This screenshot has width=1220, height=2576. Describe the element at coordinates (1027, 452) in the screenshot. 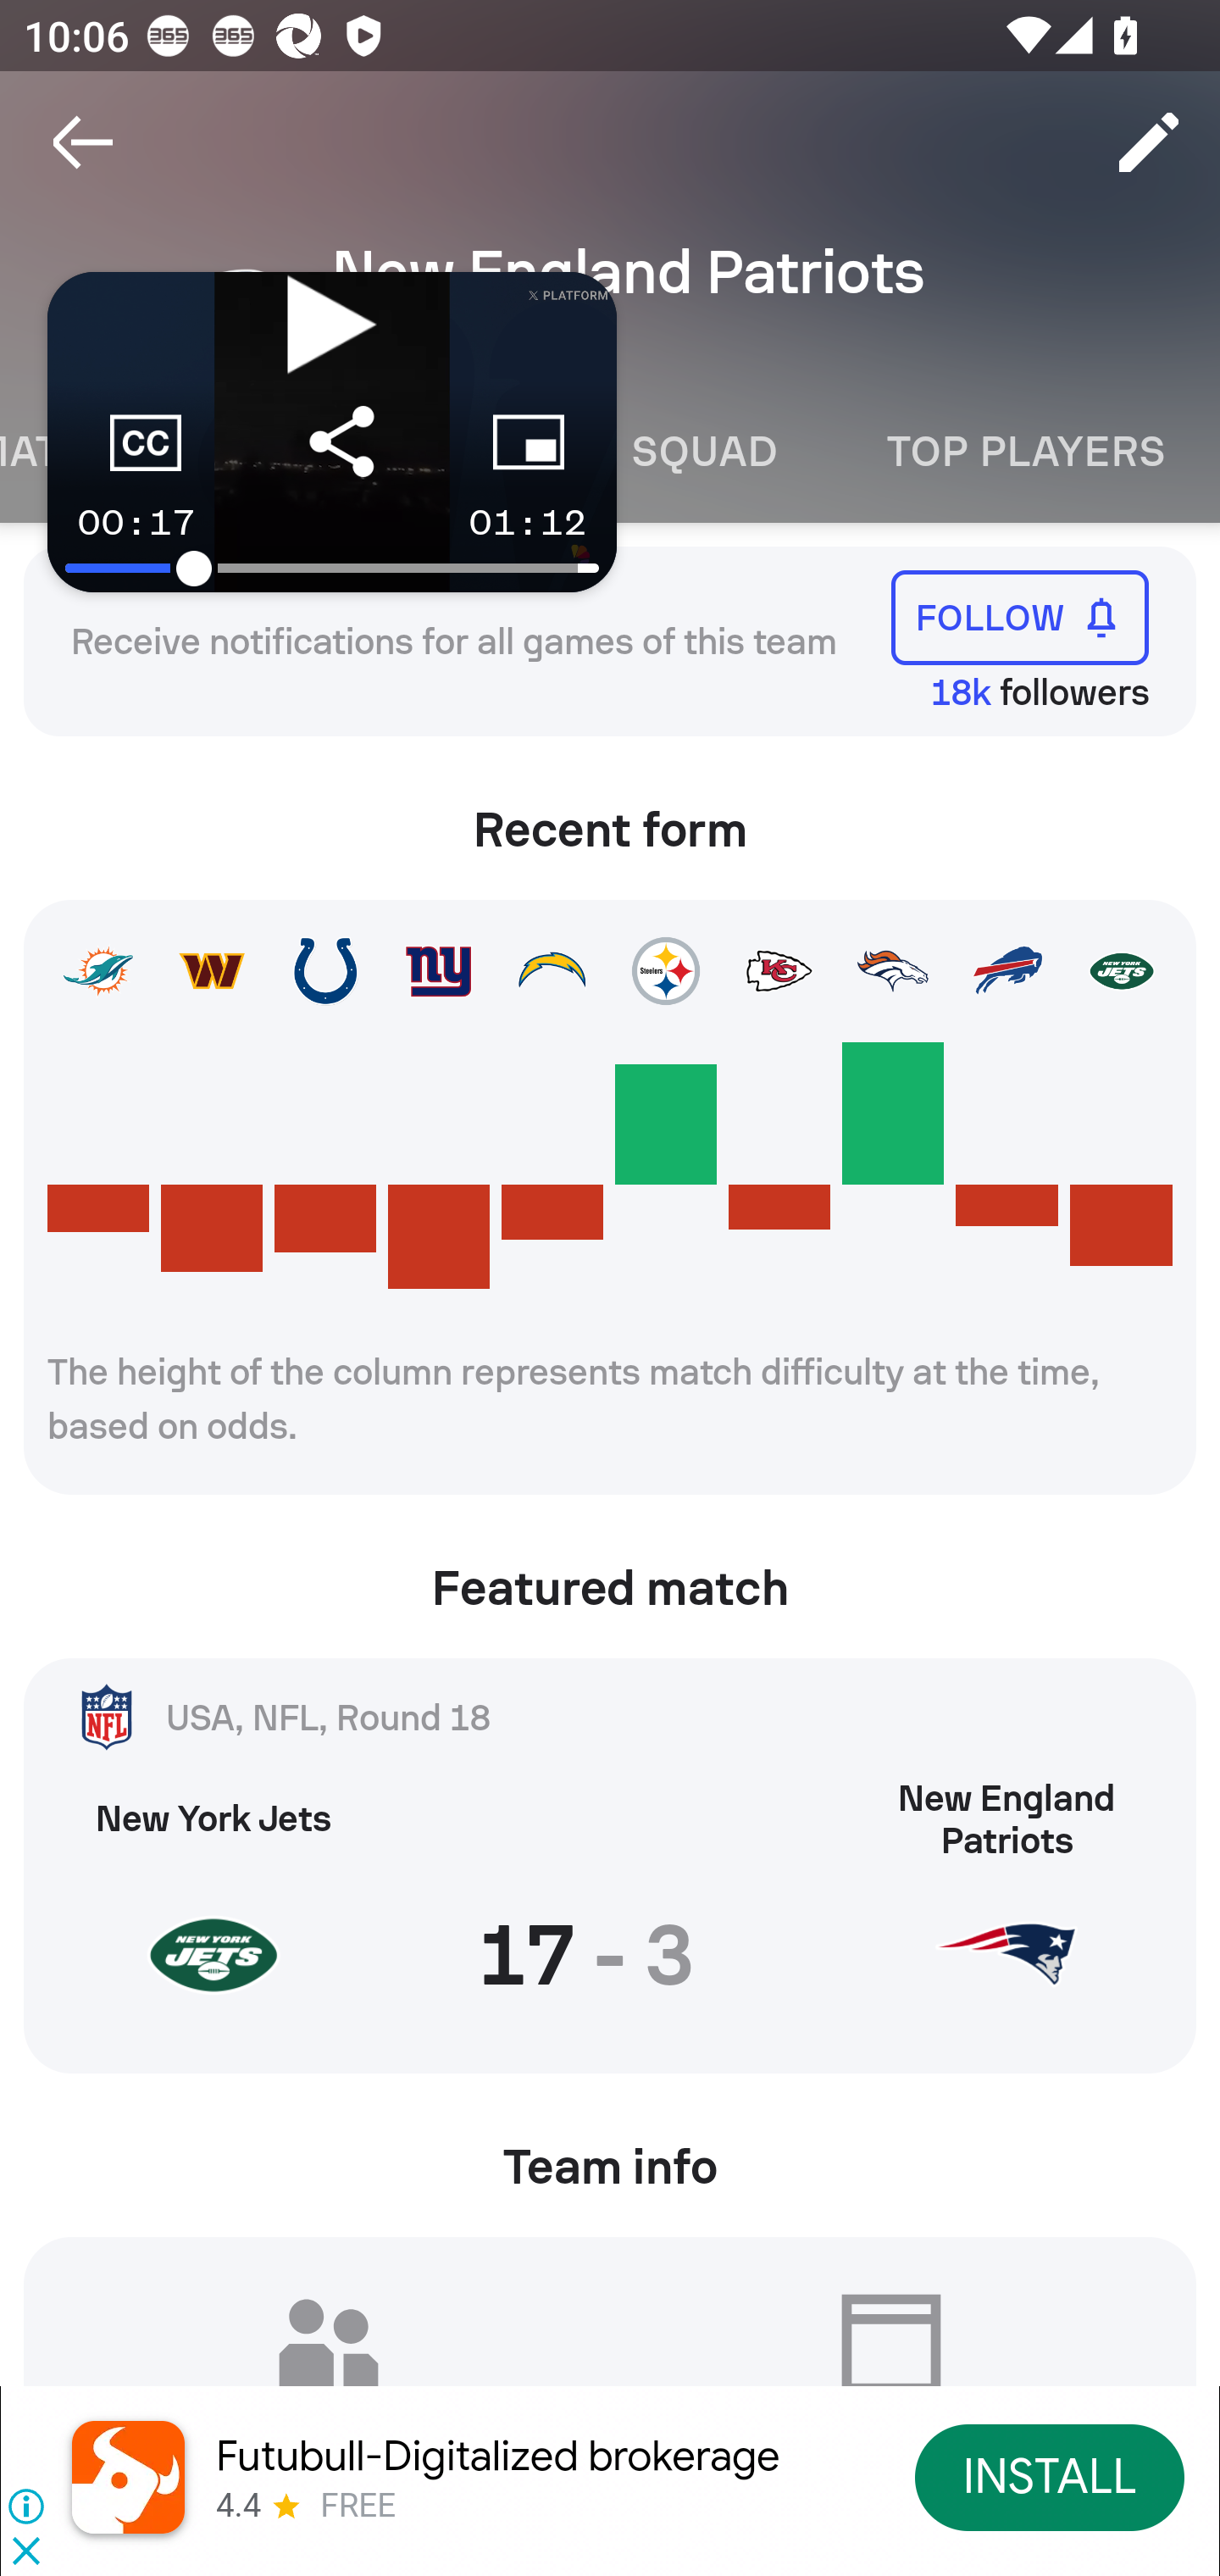

I see `Top players TOP PLAYERS` at that location.